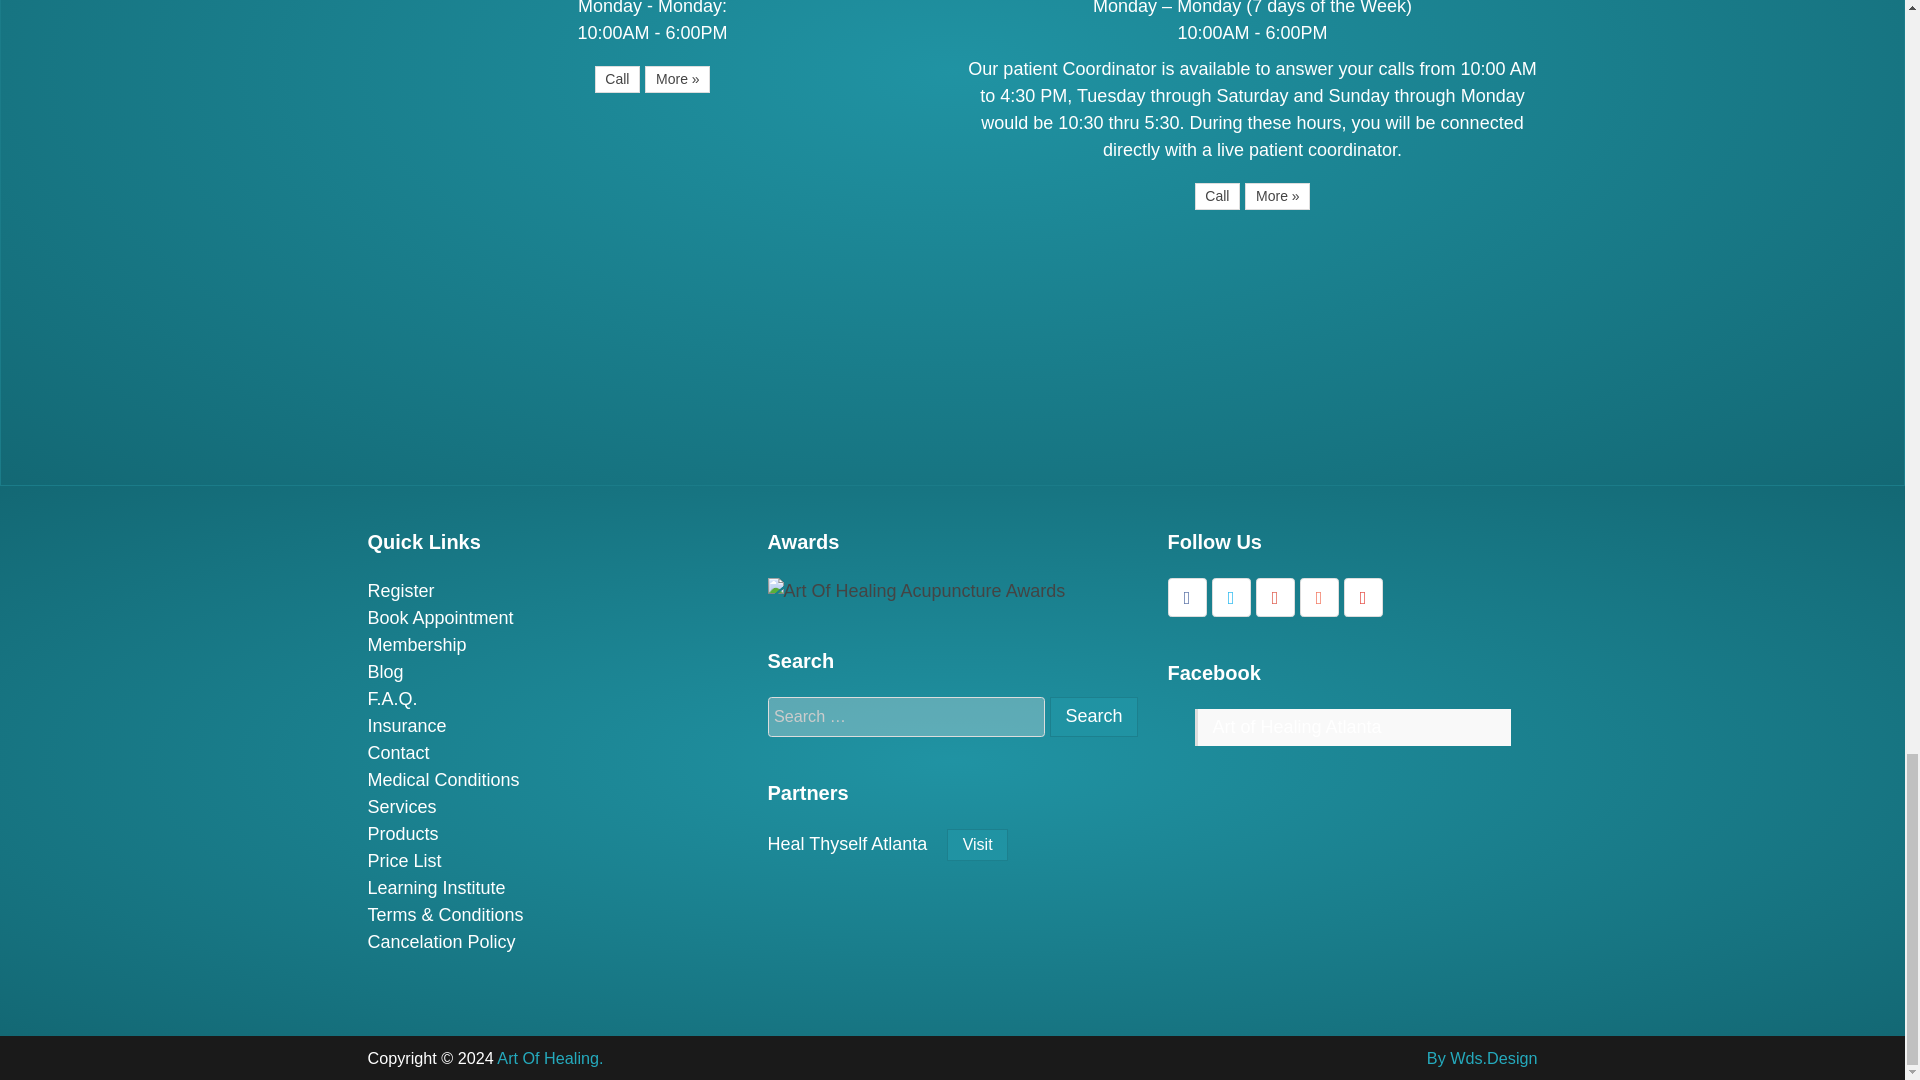  Describe the element at coordinates (1187, 596) in the screenshot. I see `facebook` at that location.